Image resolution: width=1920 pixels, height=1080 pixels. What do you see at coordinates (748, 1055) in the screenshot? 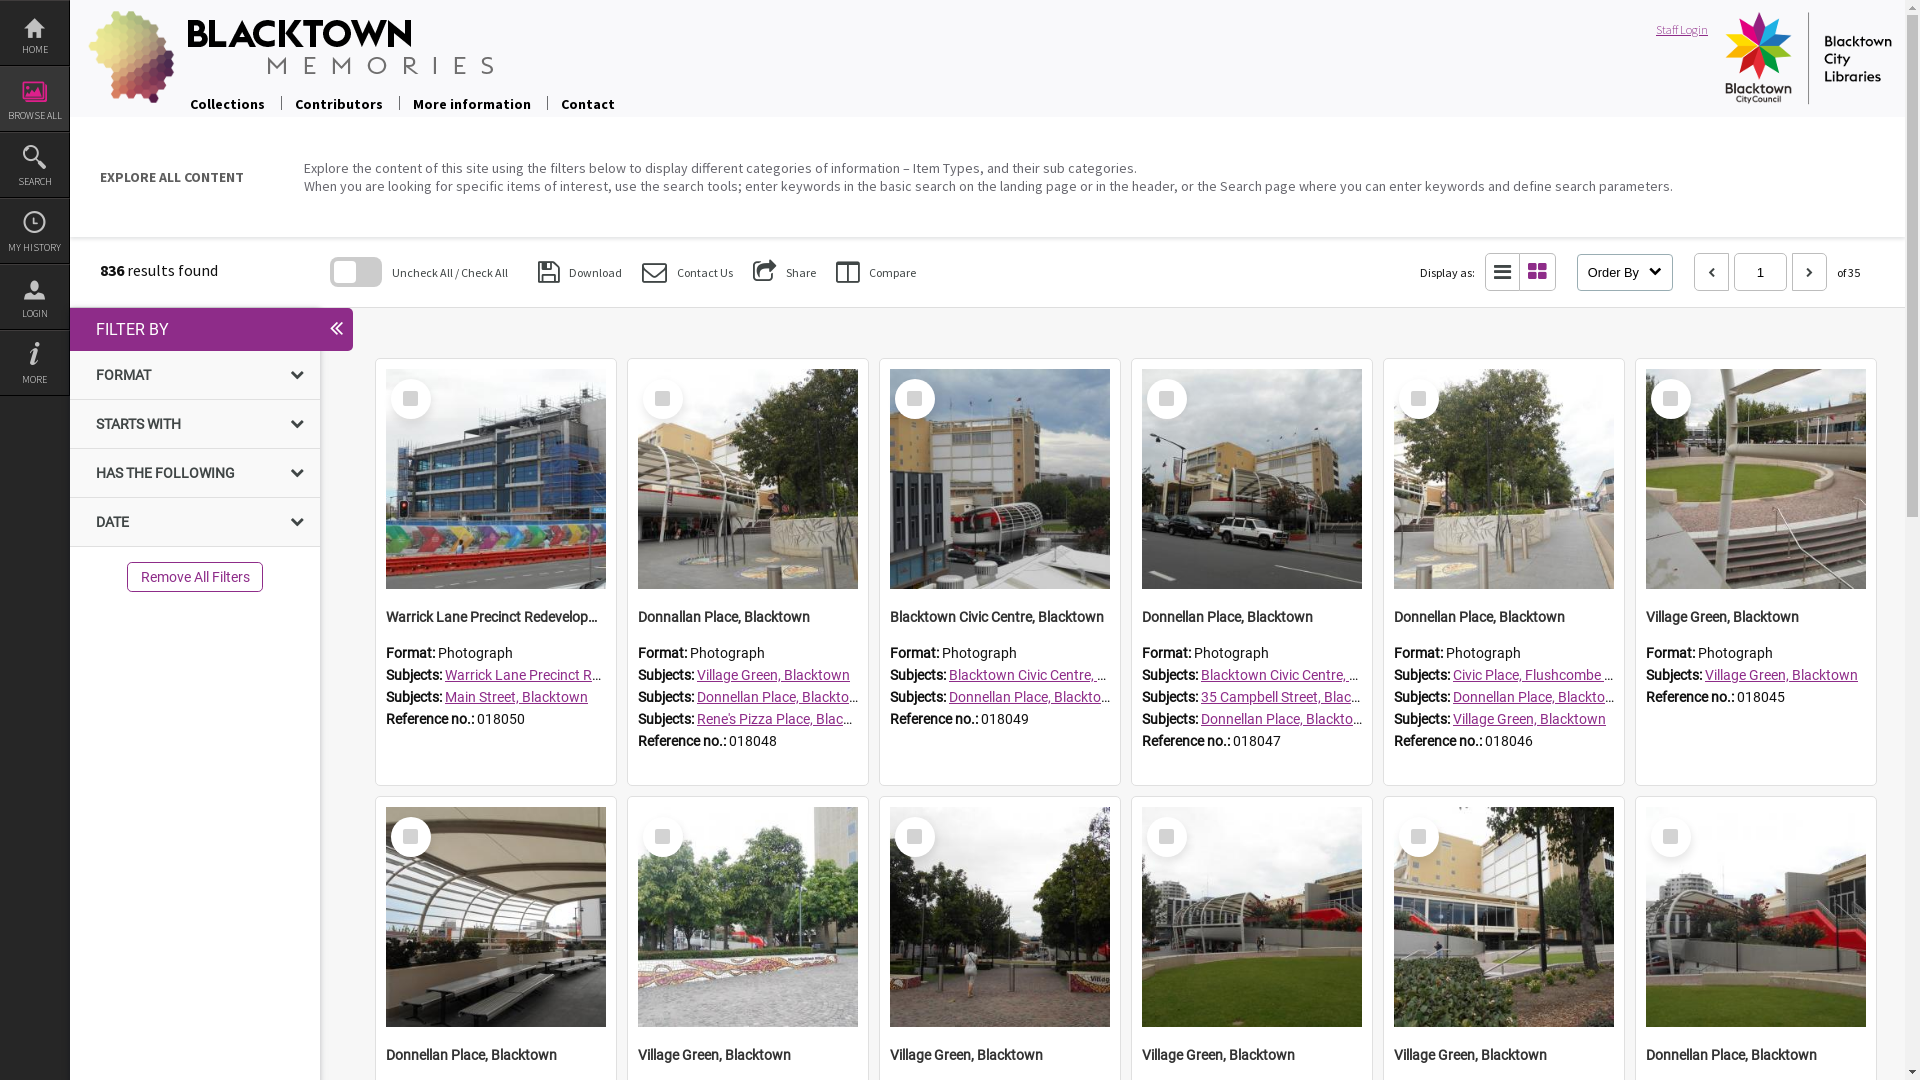
I see `Village Green, Blacktown` at bounding box center [748, 1055].